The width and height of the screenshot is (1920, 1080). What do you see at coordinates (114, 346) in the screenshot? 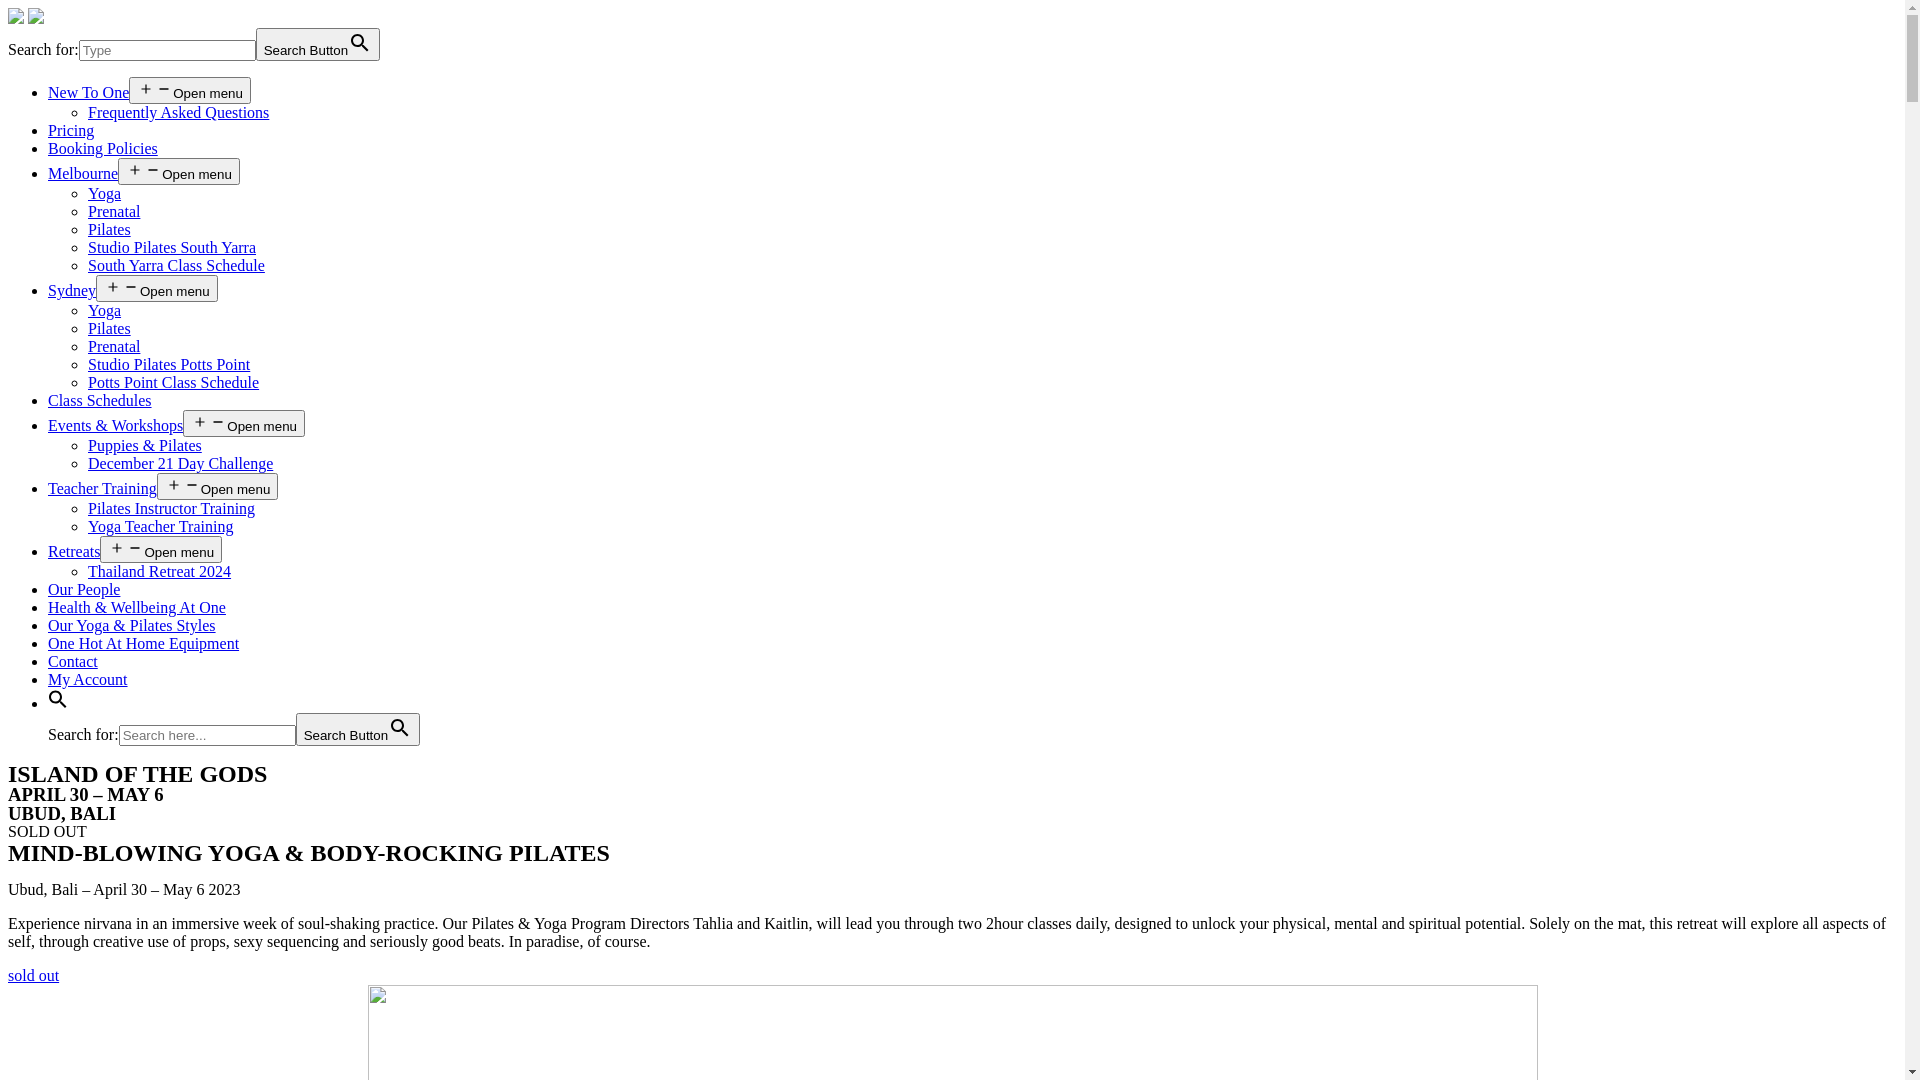
I see `Prenatal` at bounding box center [114, 346].